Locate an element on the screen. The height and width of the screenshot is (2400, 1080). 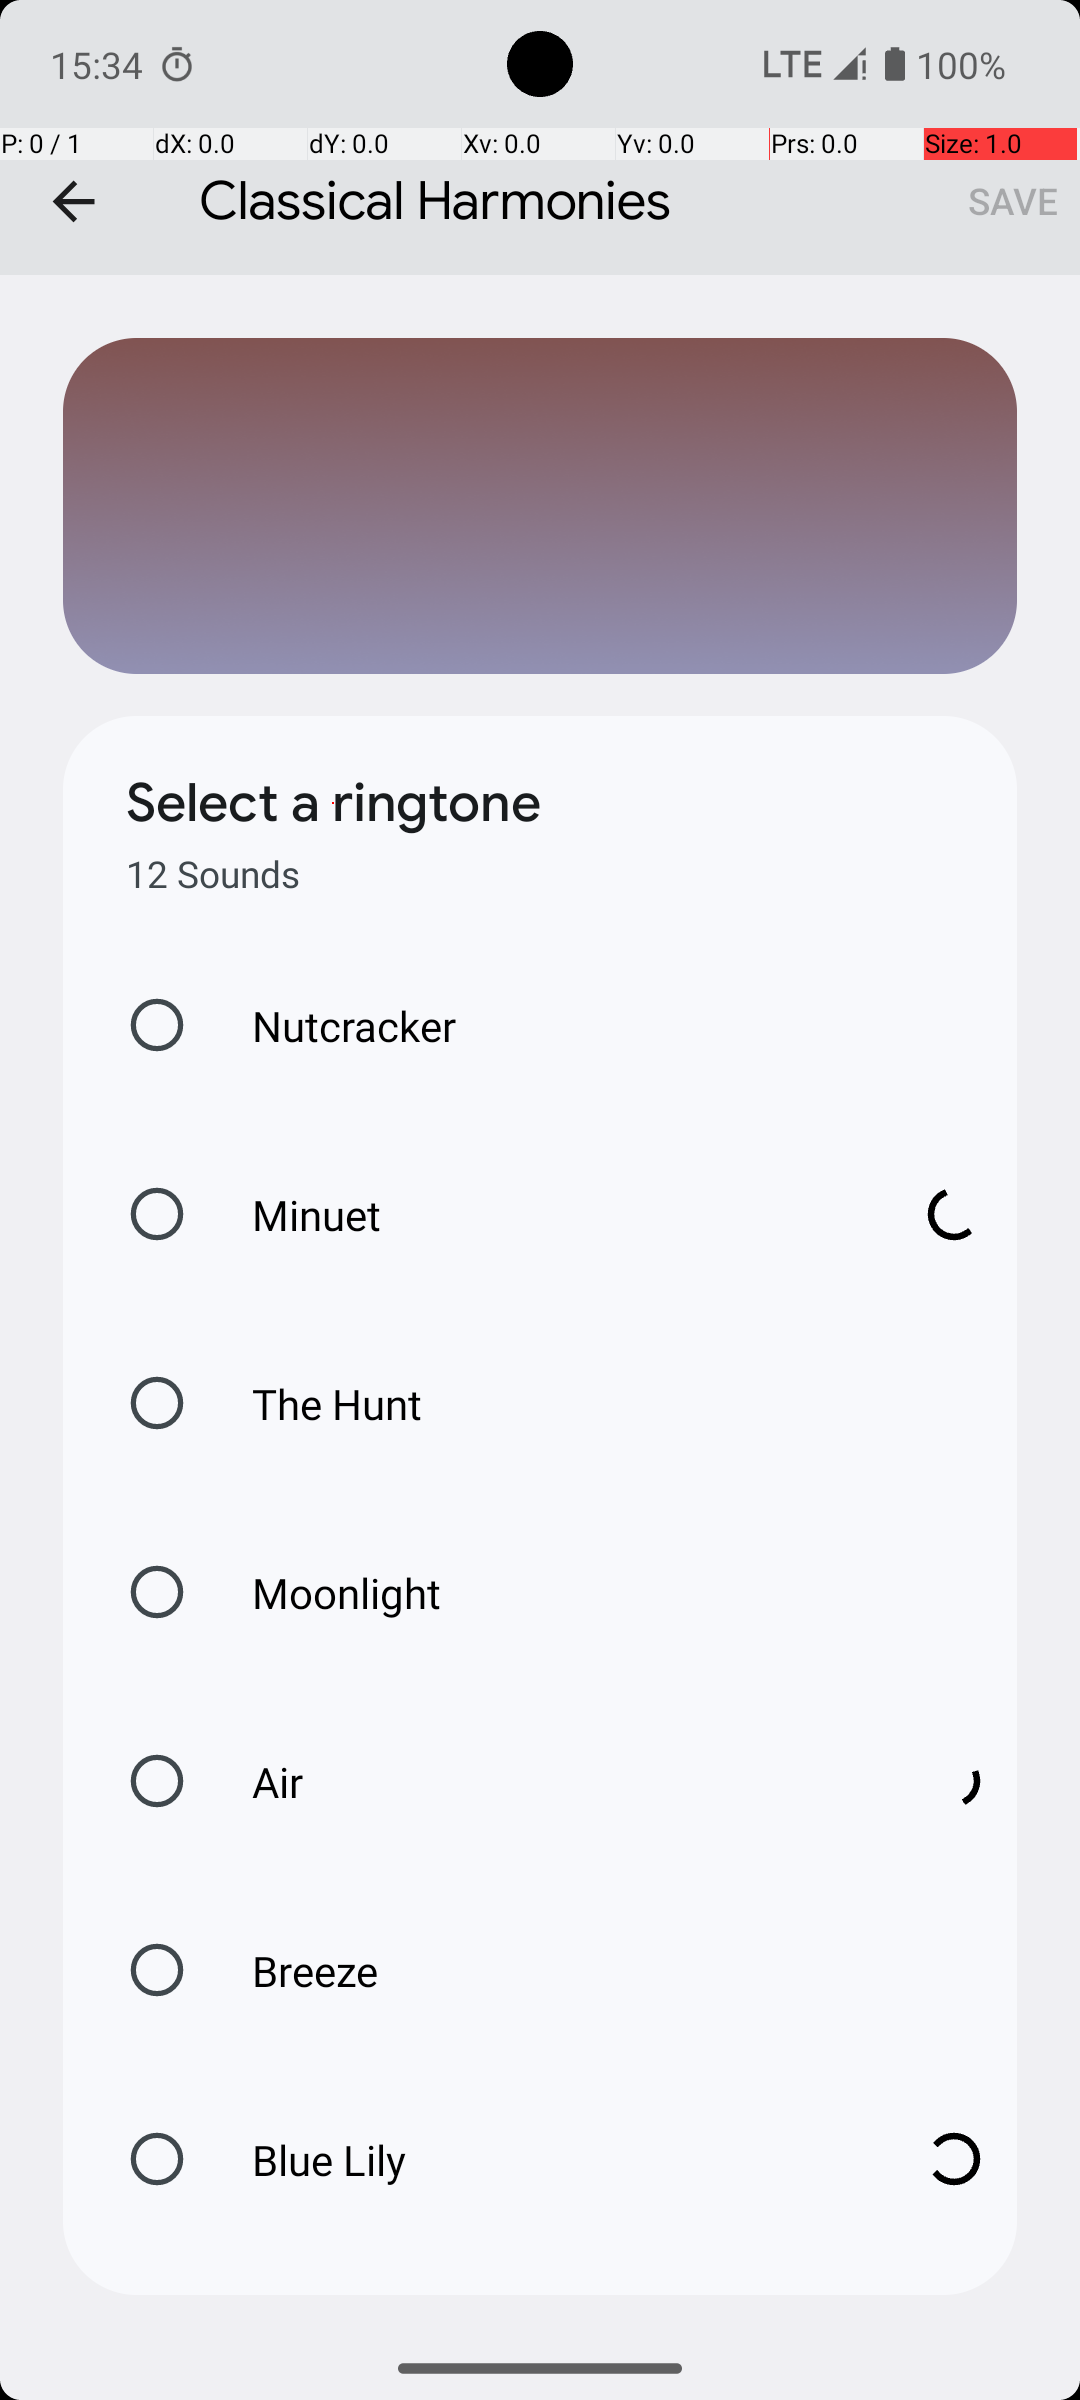
The Hunt is located at coordinates (316, 1404).